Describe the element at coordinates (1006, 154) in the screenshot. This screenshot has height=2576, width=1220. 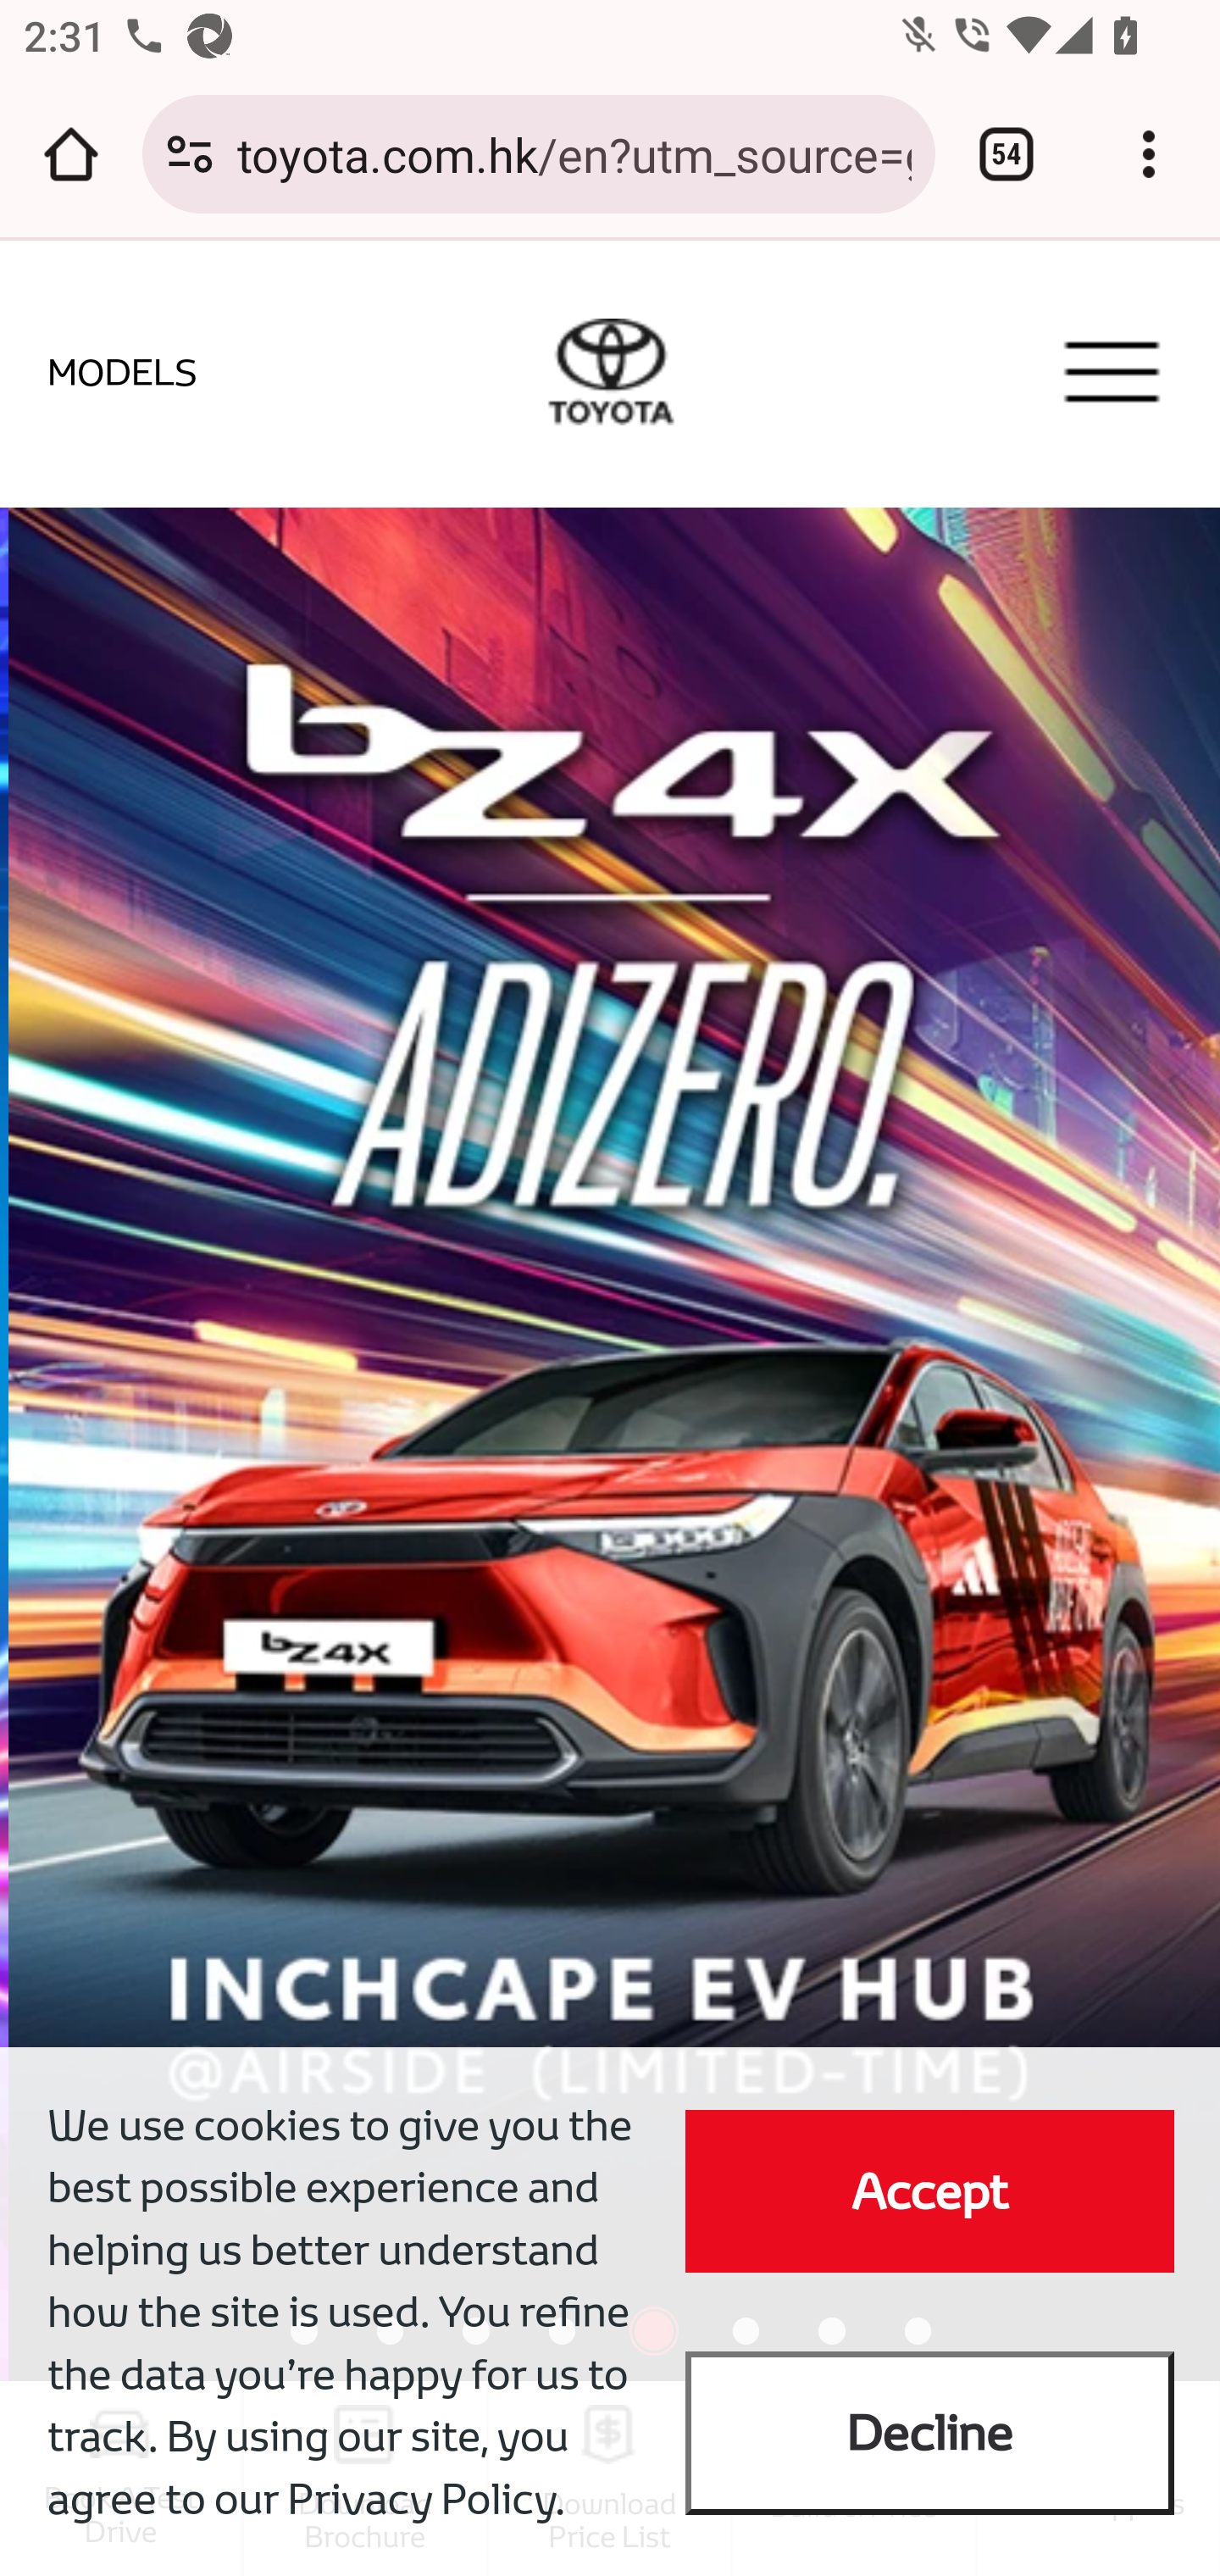
I see `Switch or close tabs` at that location.